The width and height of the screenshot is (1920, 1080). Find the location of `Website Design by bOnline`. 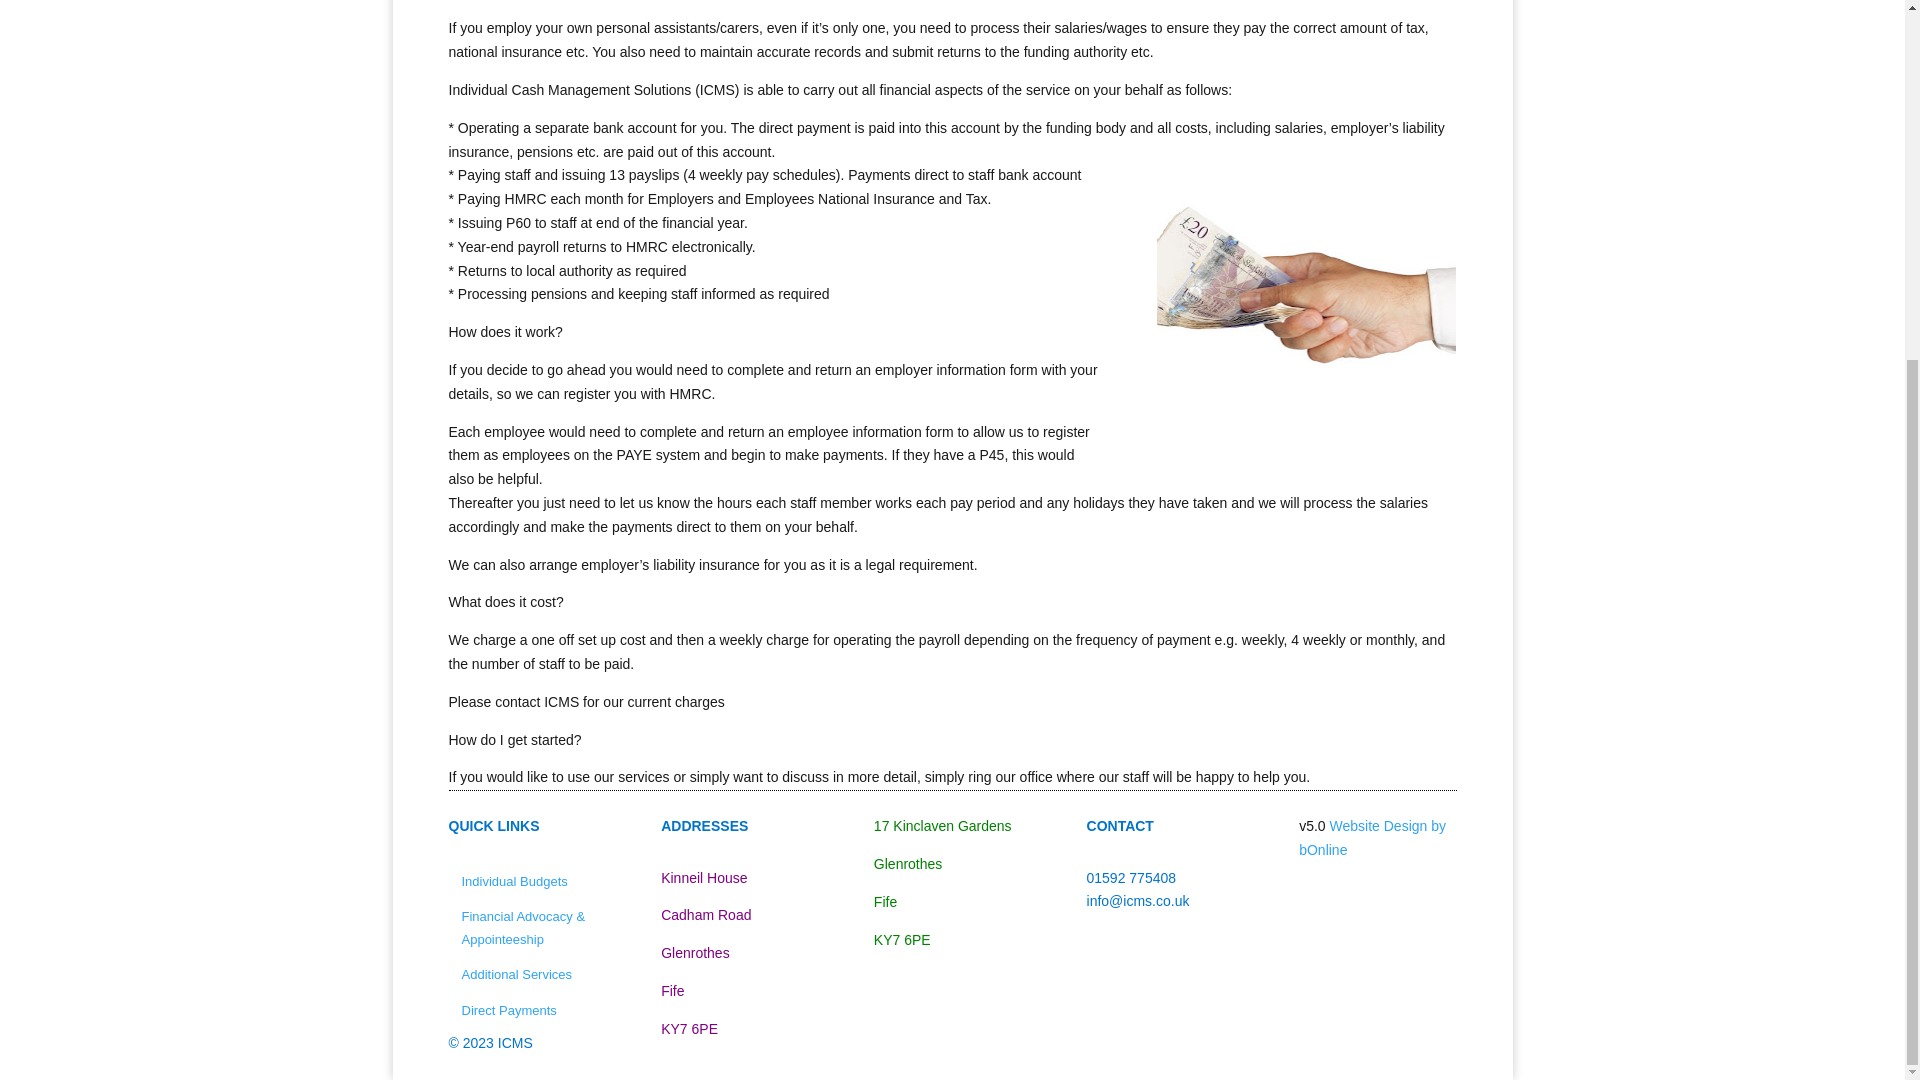

Website Design by bOnline is located at coordinates (1372, 837).